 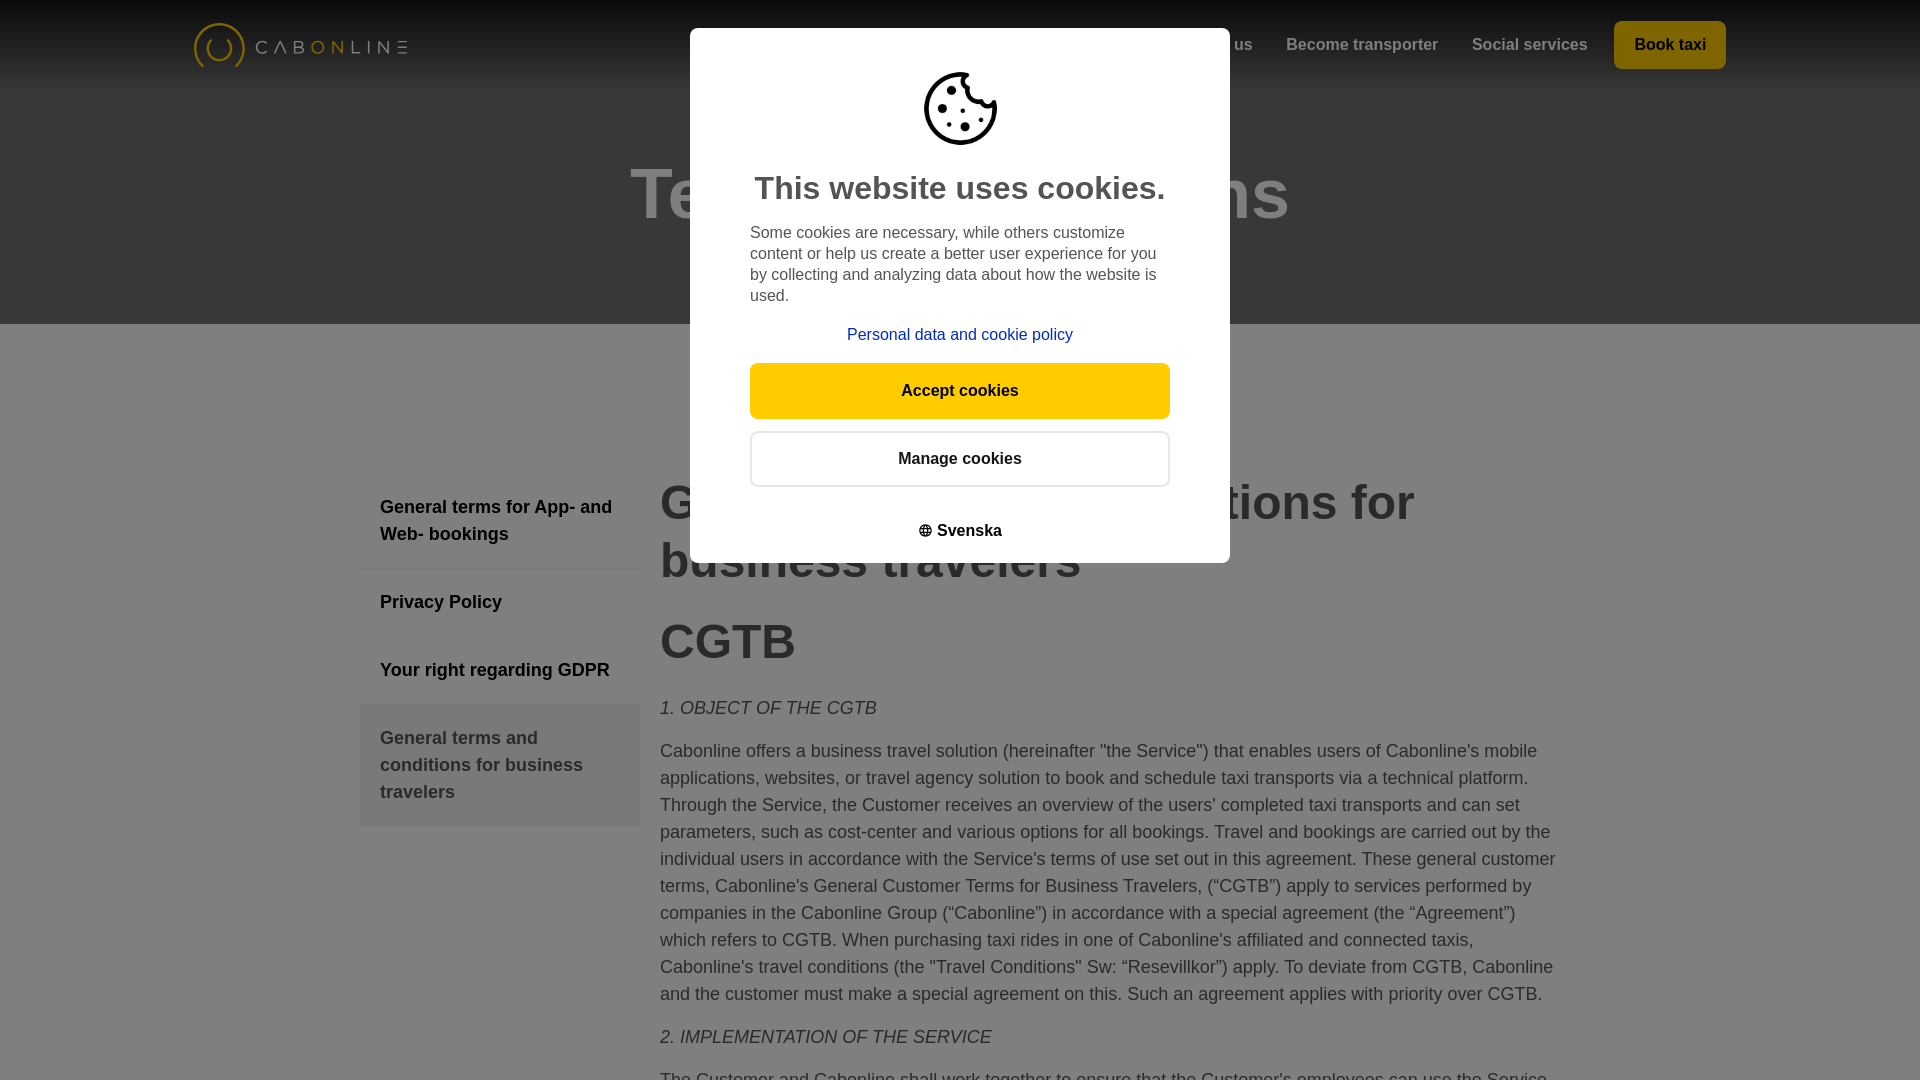 What do you see at coordinates (886, 44) in the screenshot?
I see `Travel with us` at bounding box center [886, 44].